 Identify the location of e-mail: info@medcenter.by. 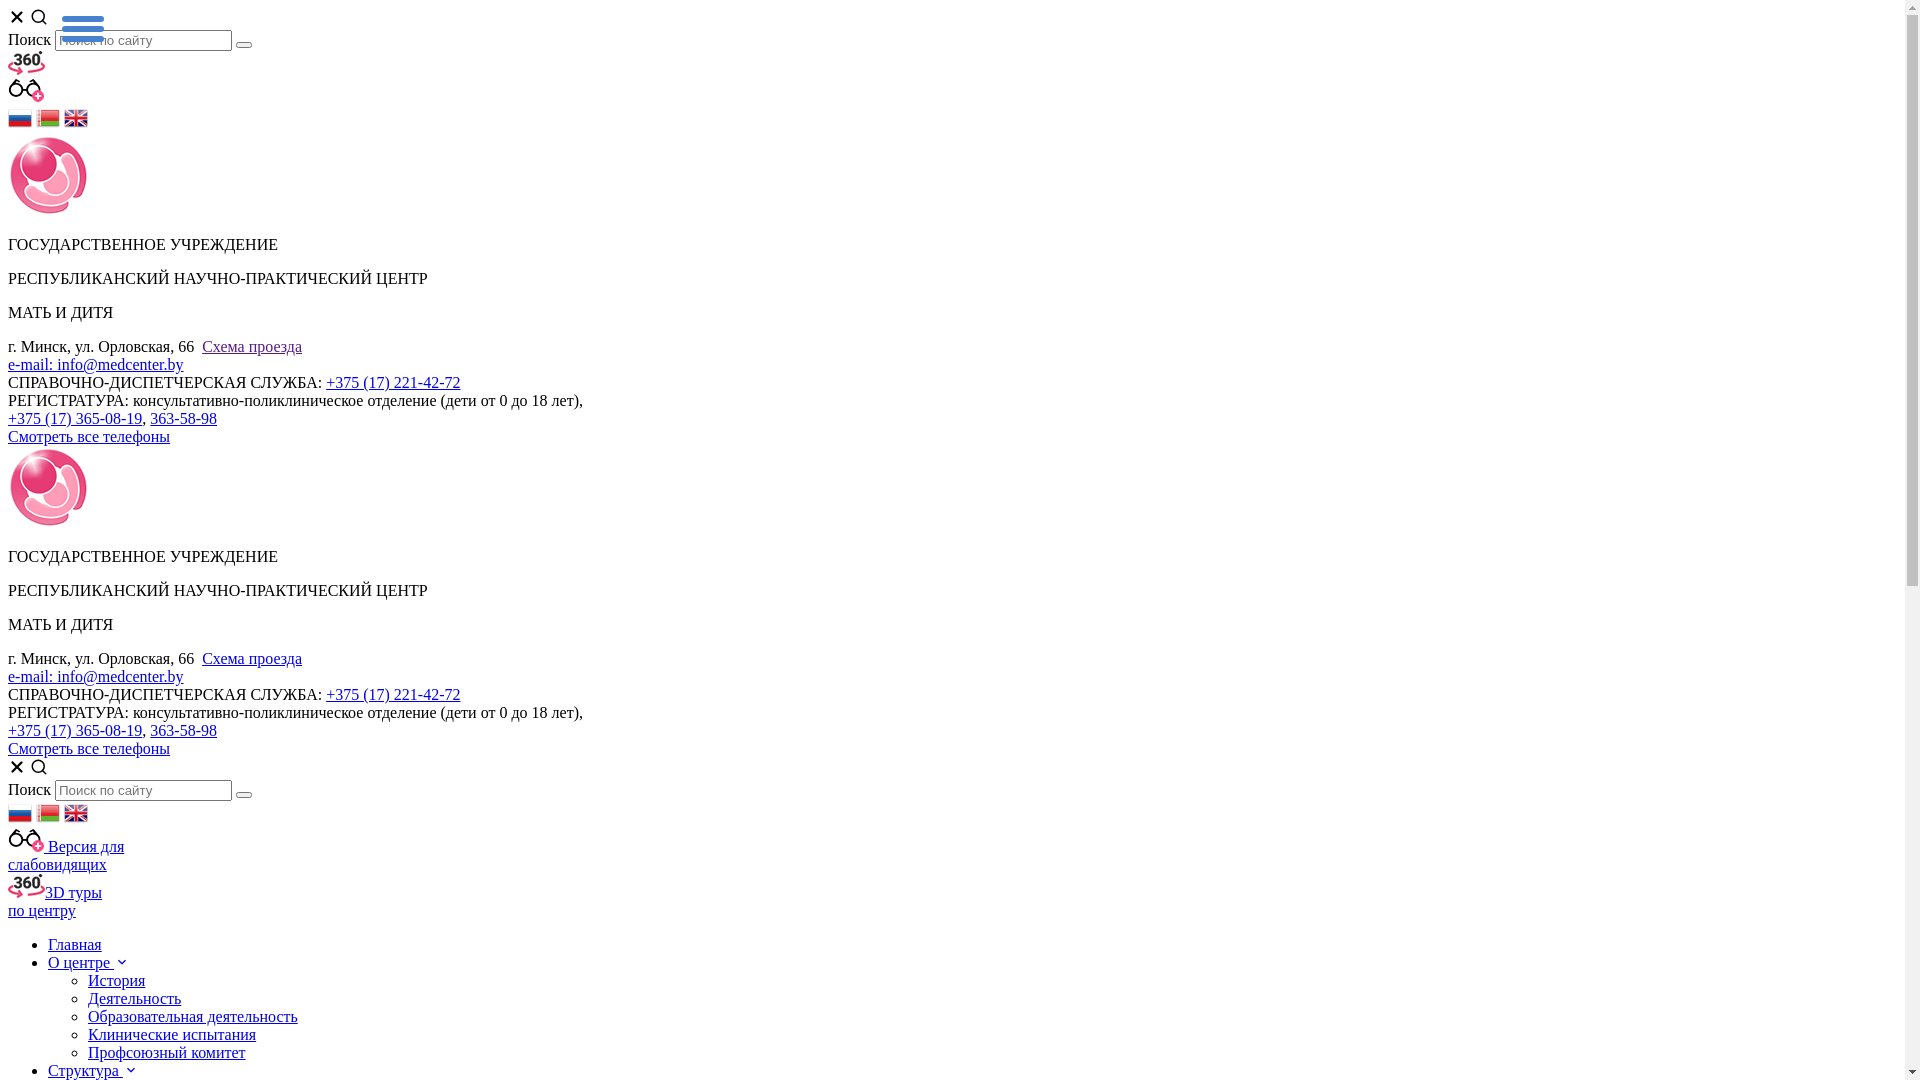
(96, 364).